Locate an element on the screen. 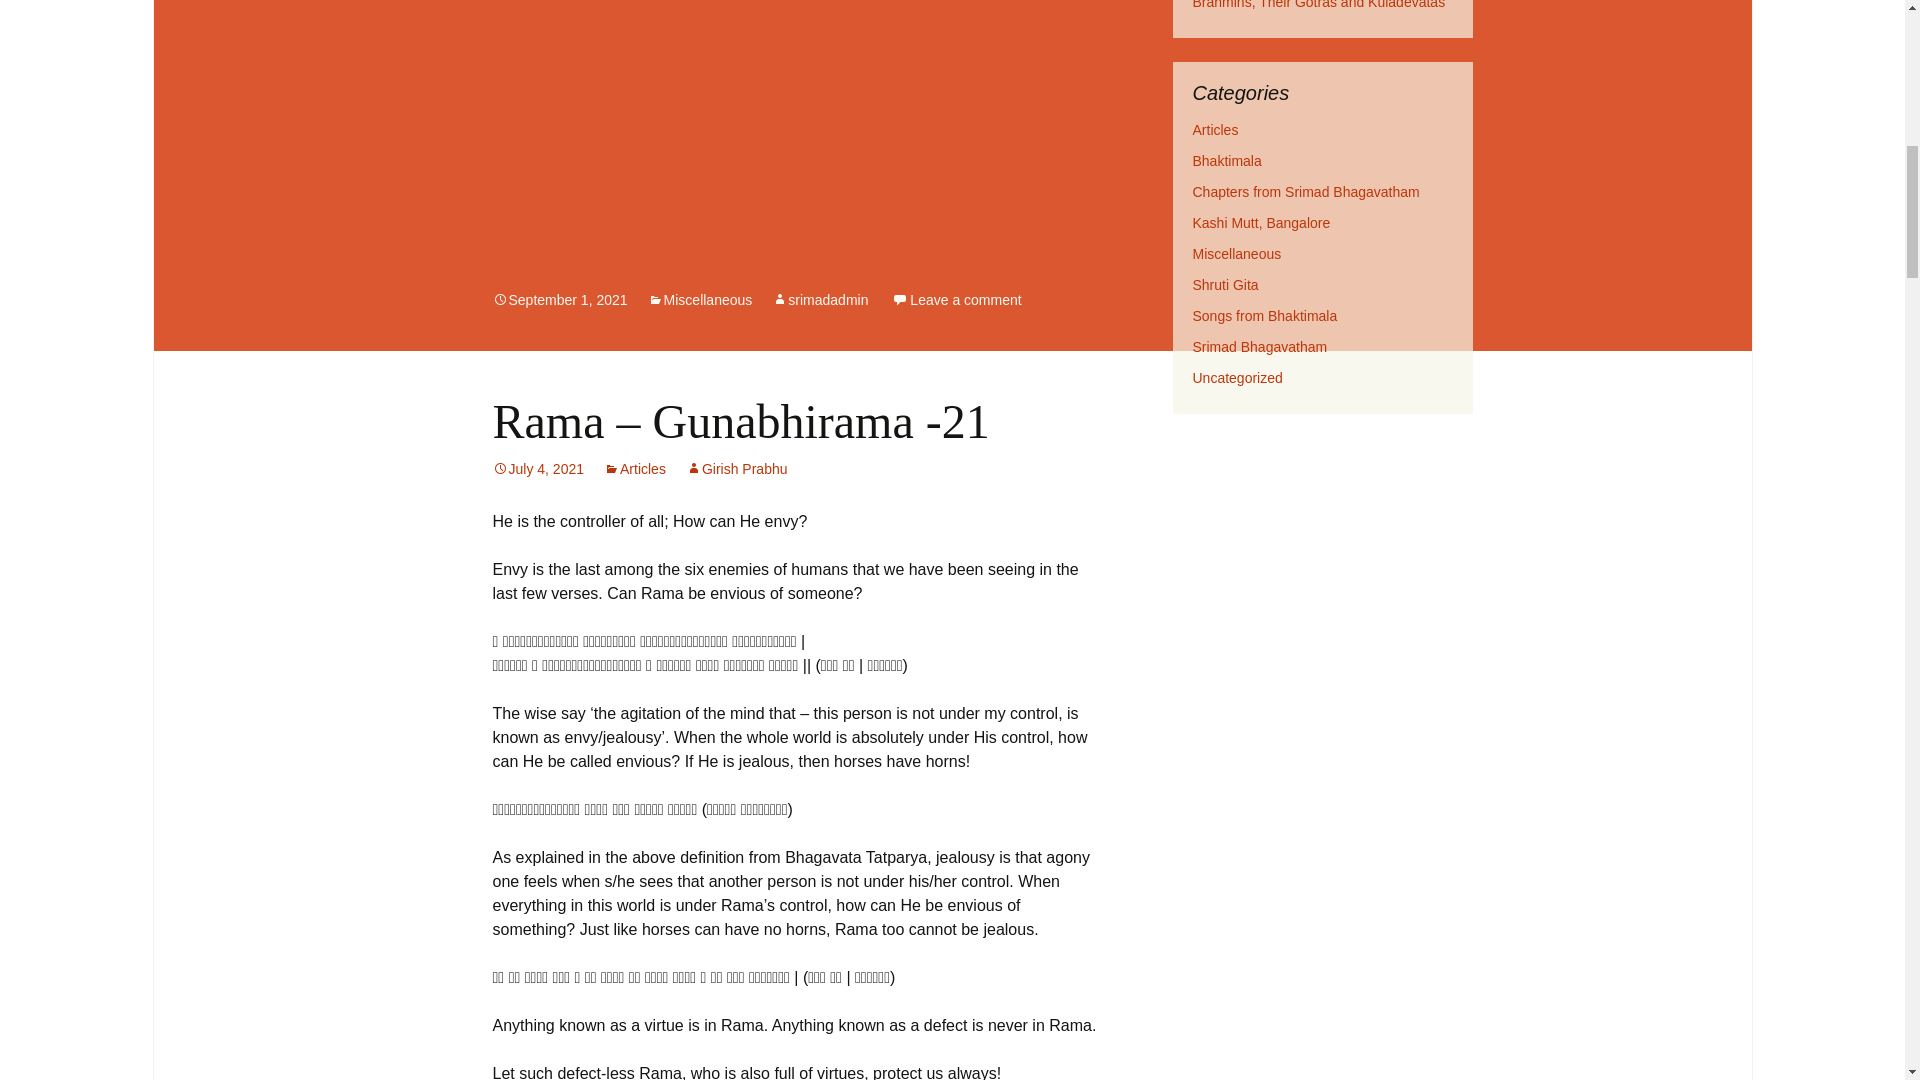 This screenshot has width=1920, height=1080. September 1, 2021 is located at coordinates (559, 299).